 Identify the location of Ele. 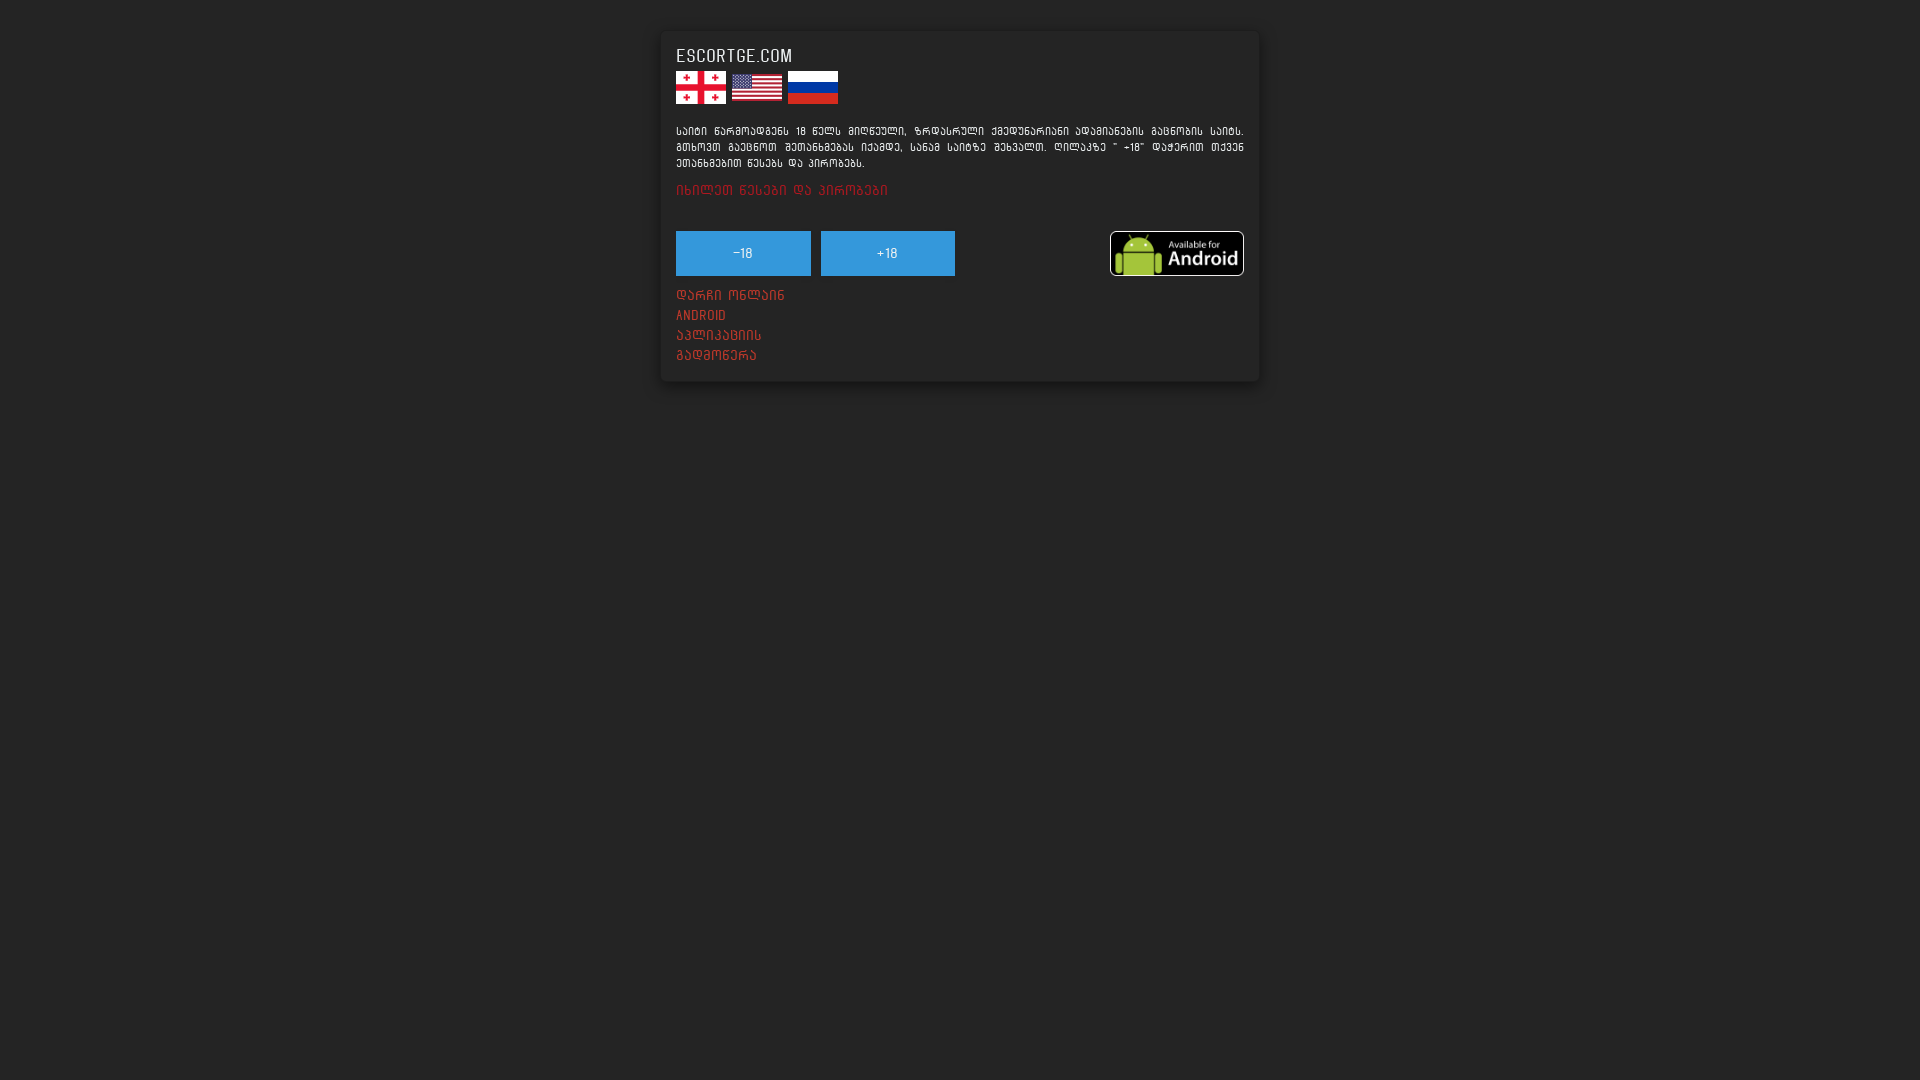
(1438, 284).